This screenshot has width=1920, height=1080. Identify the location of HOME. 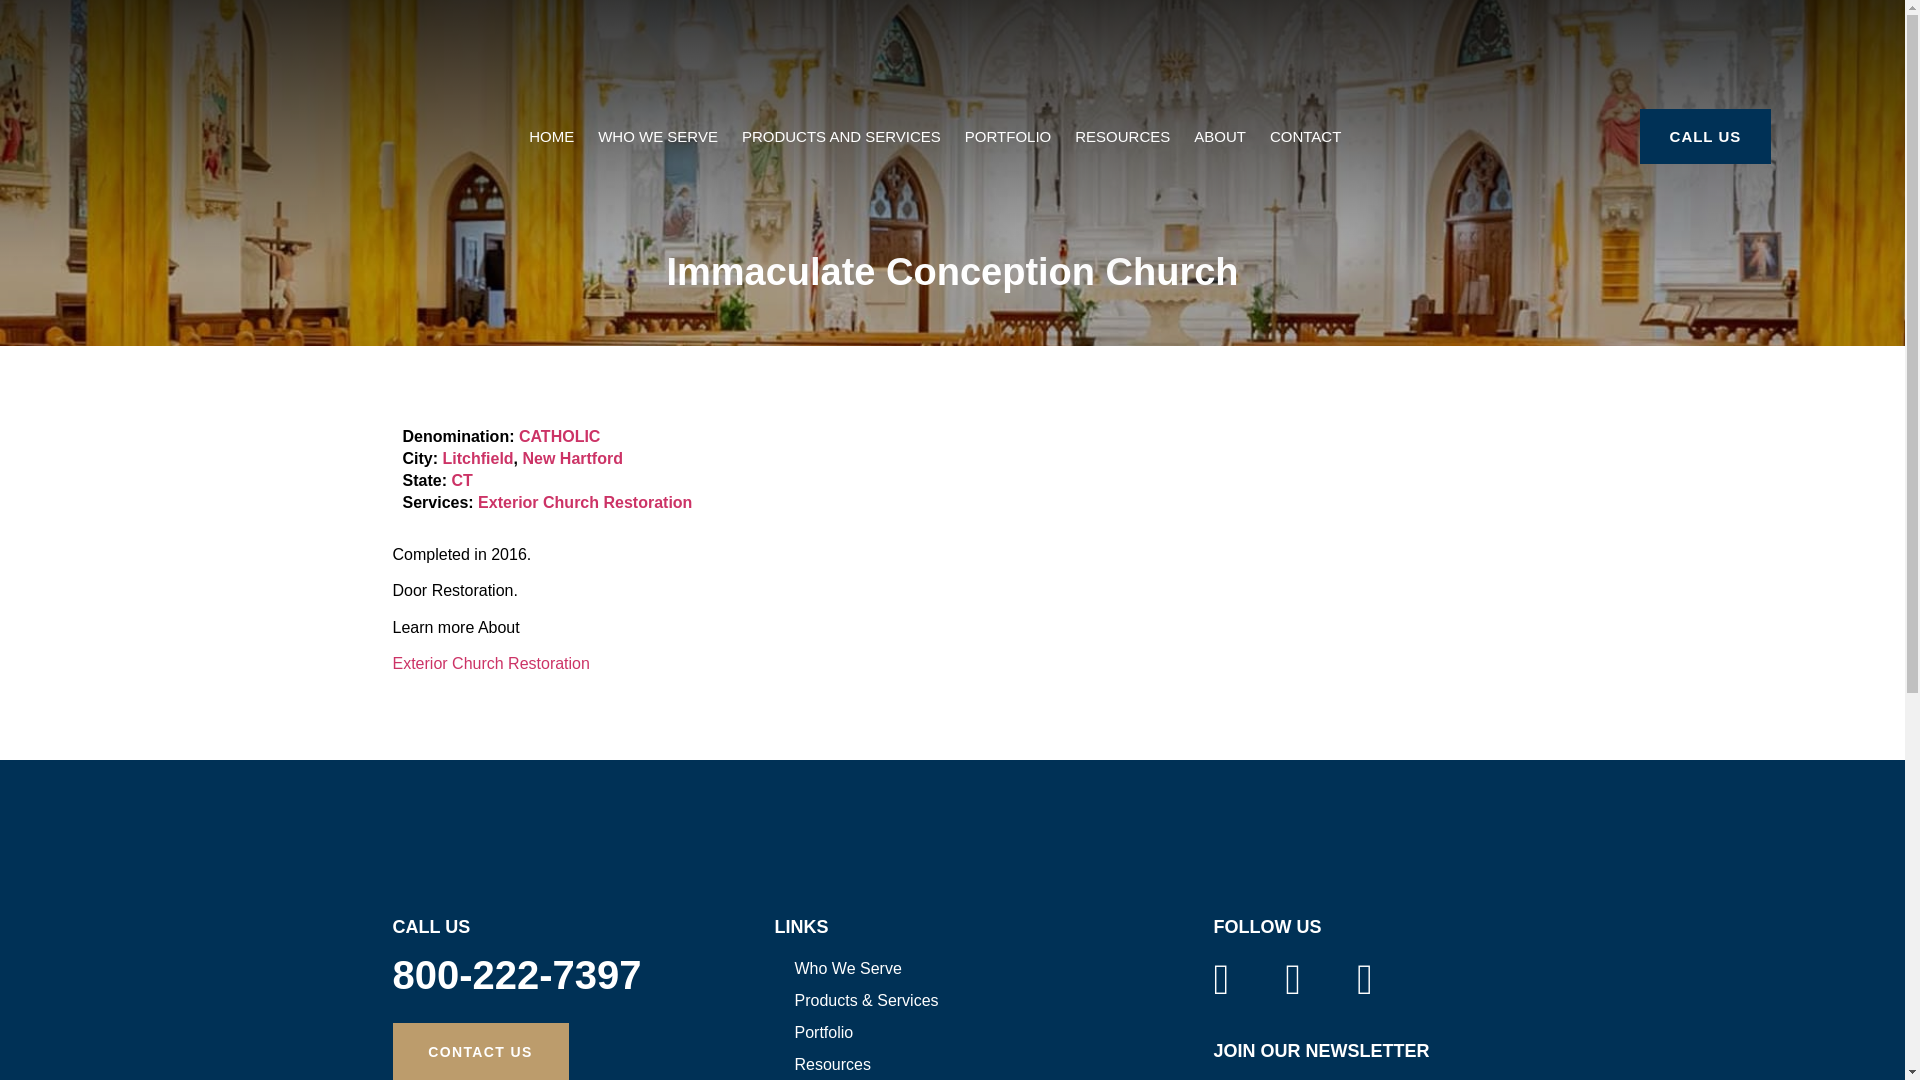
(550, 136).